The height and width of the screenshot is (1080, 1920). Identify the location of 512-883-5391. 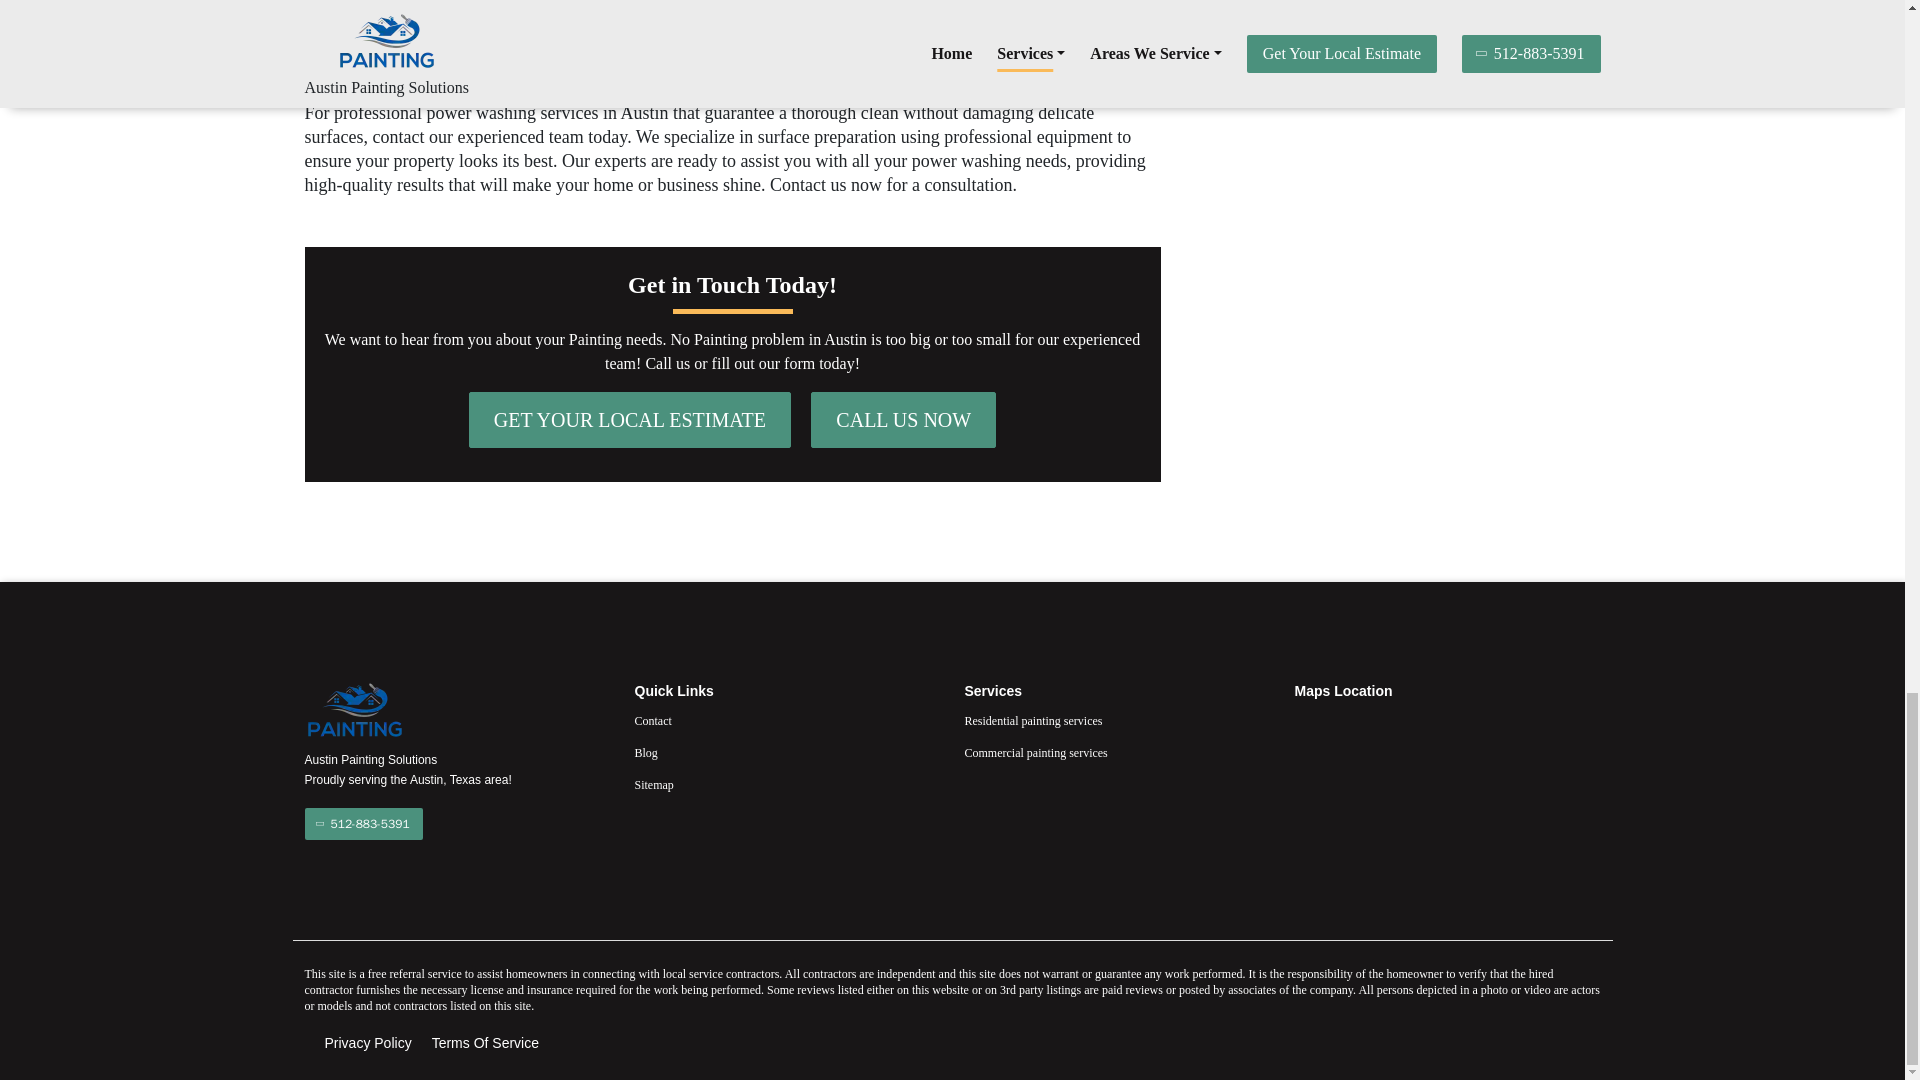
(362, 824).